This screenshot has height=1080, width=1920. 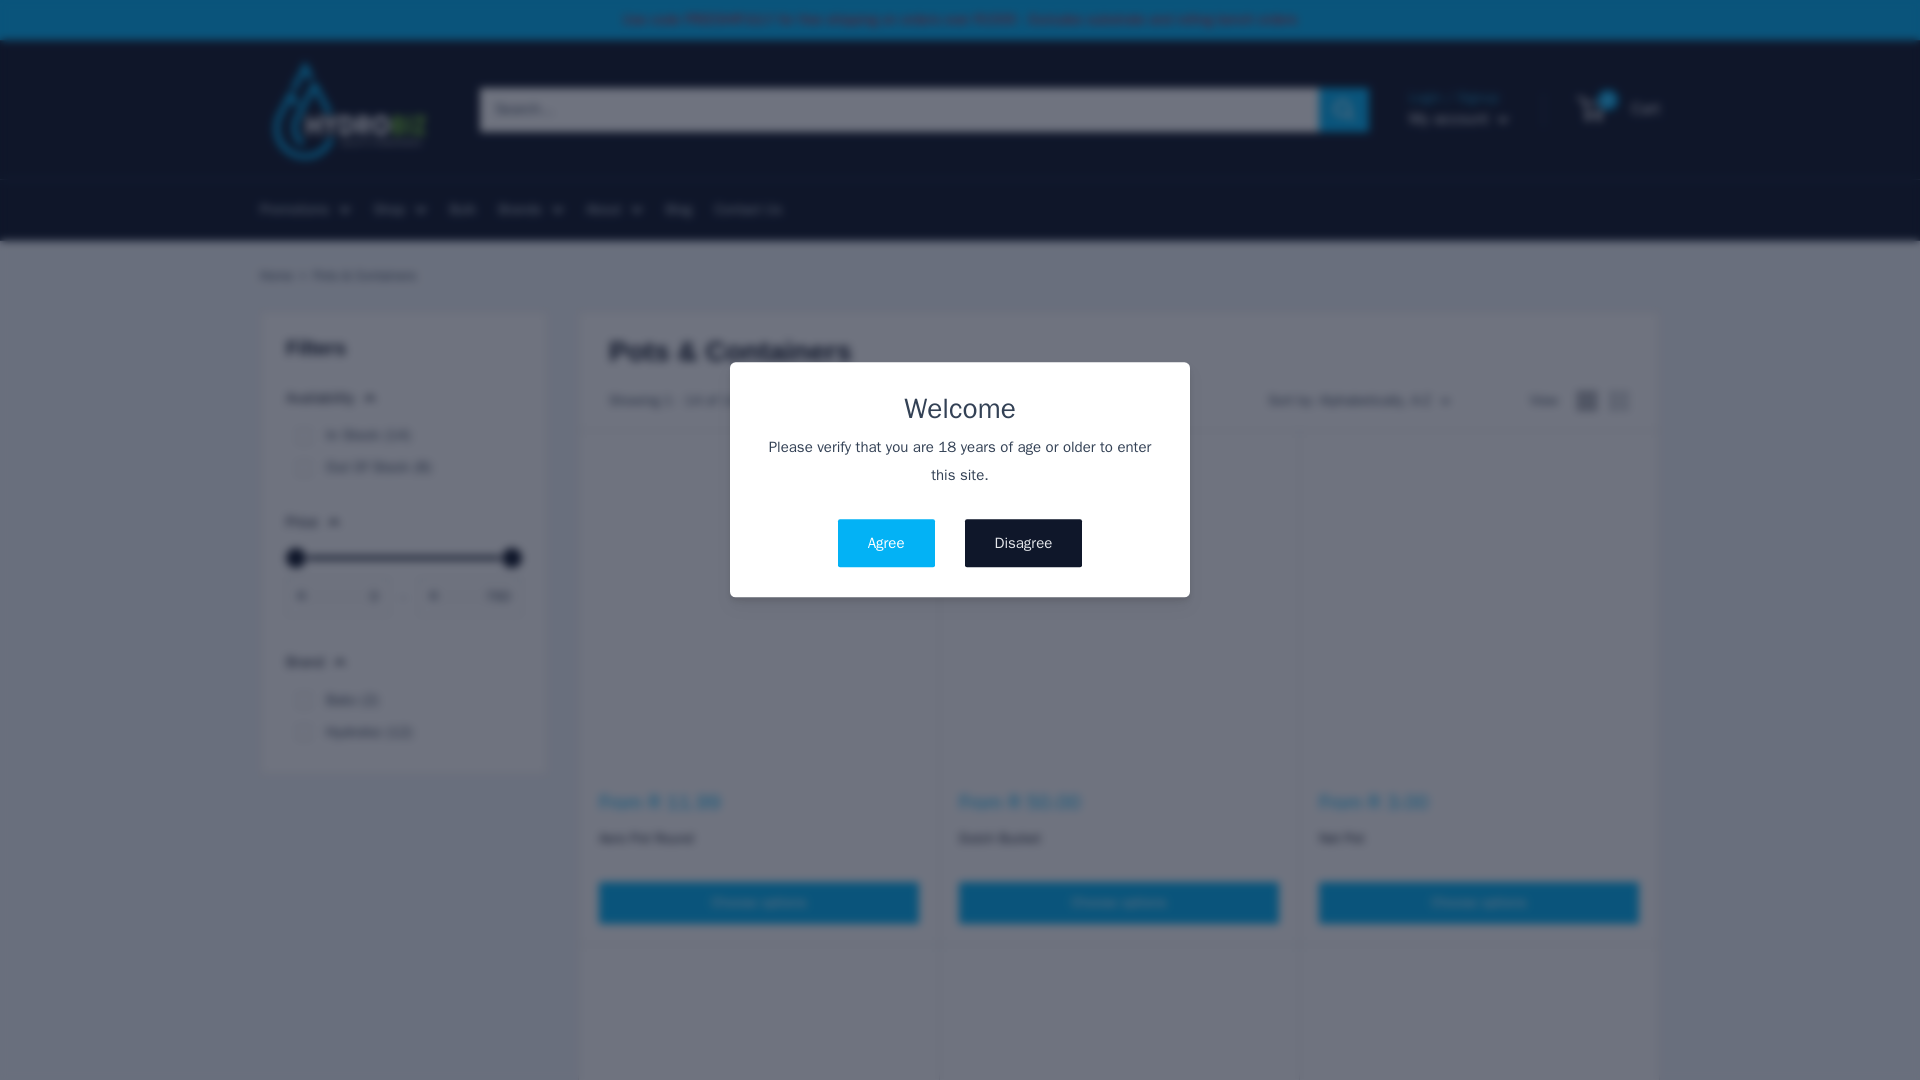 I want to click on 760, so click(x=404, y=558).